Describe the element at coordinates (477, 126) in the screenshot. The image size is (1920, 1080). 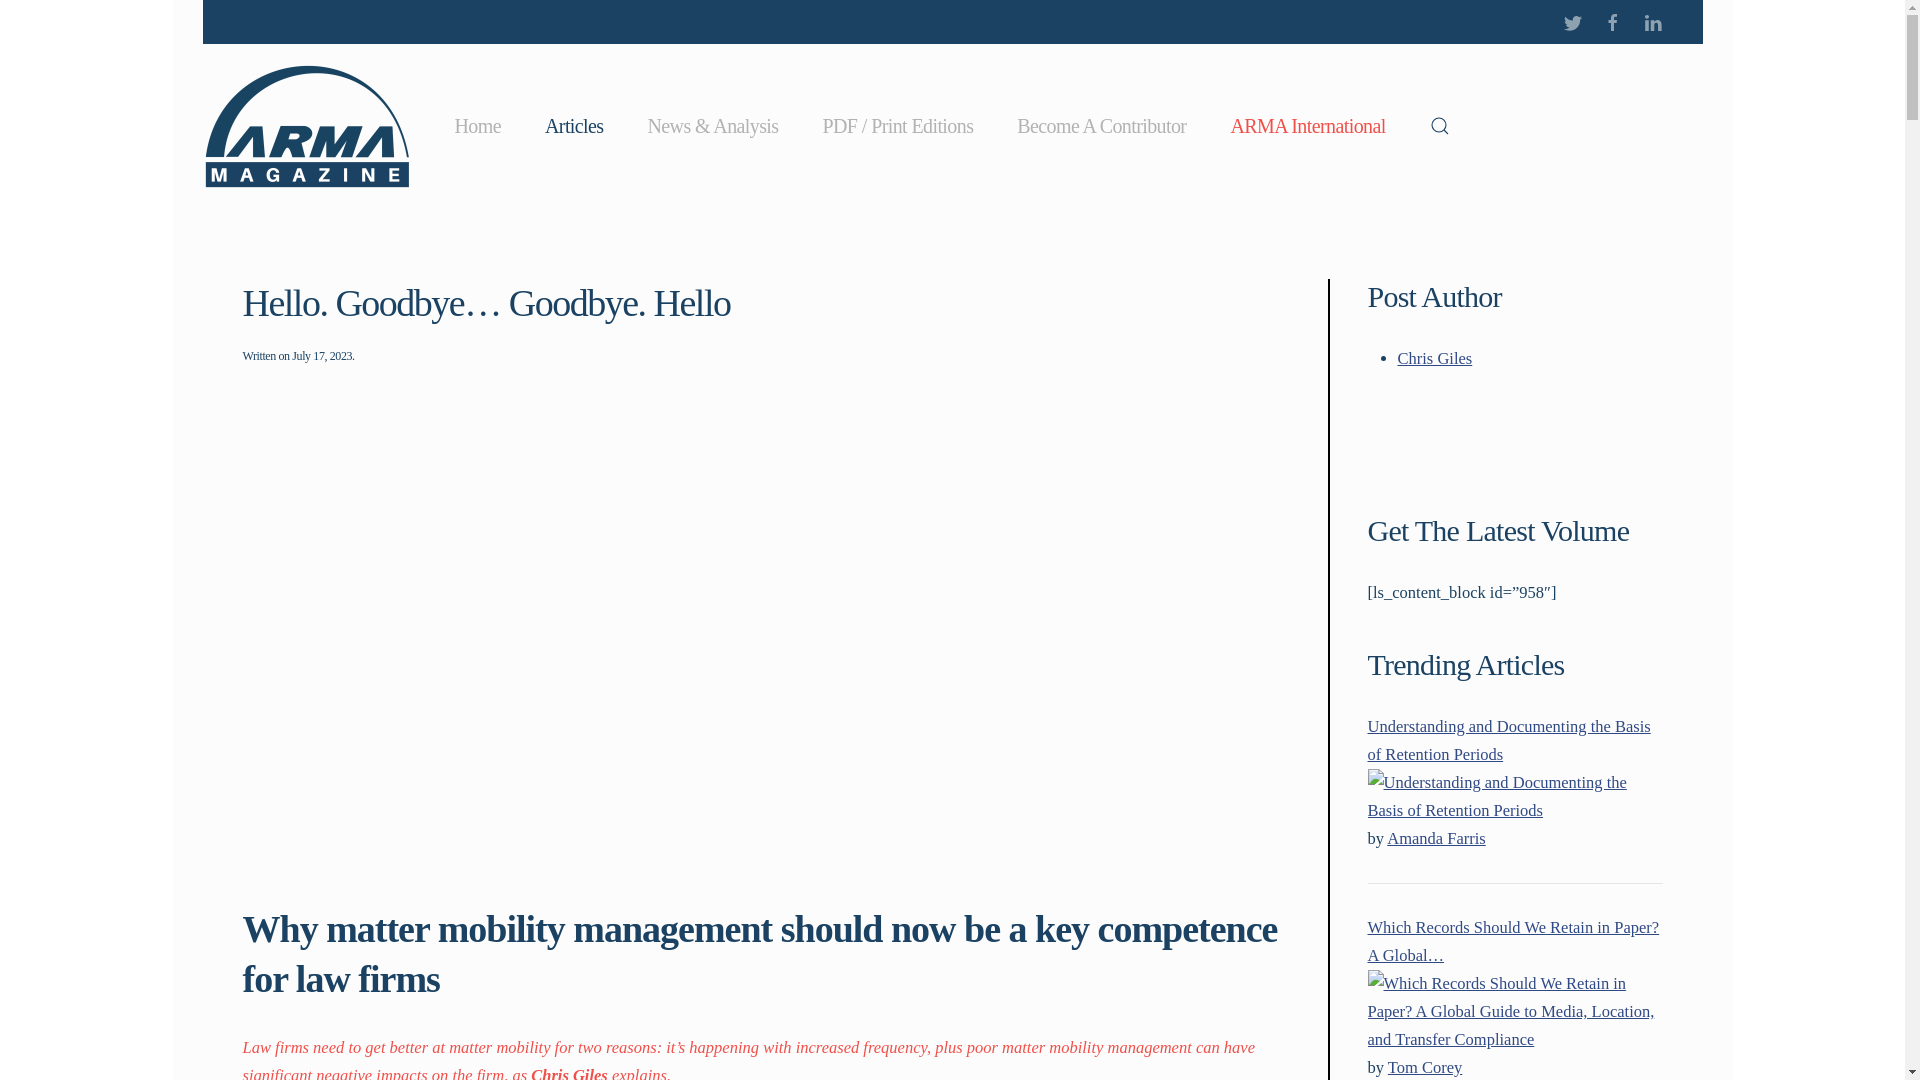
I see `Home` at that location.